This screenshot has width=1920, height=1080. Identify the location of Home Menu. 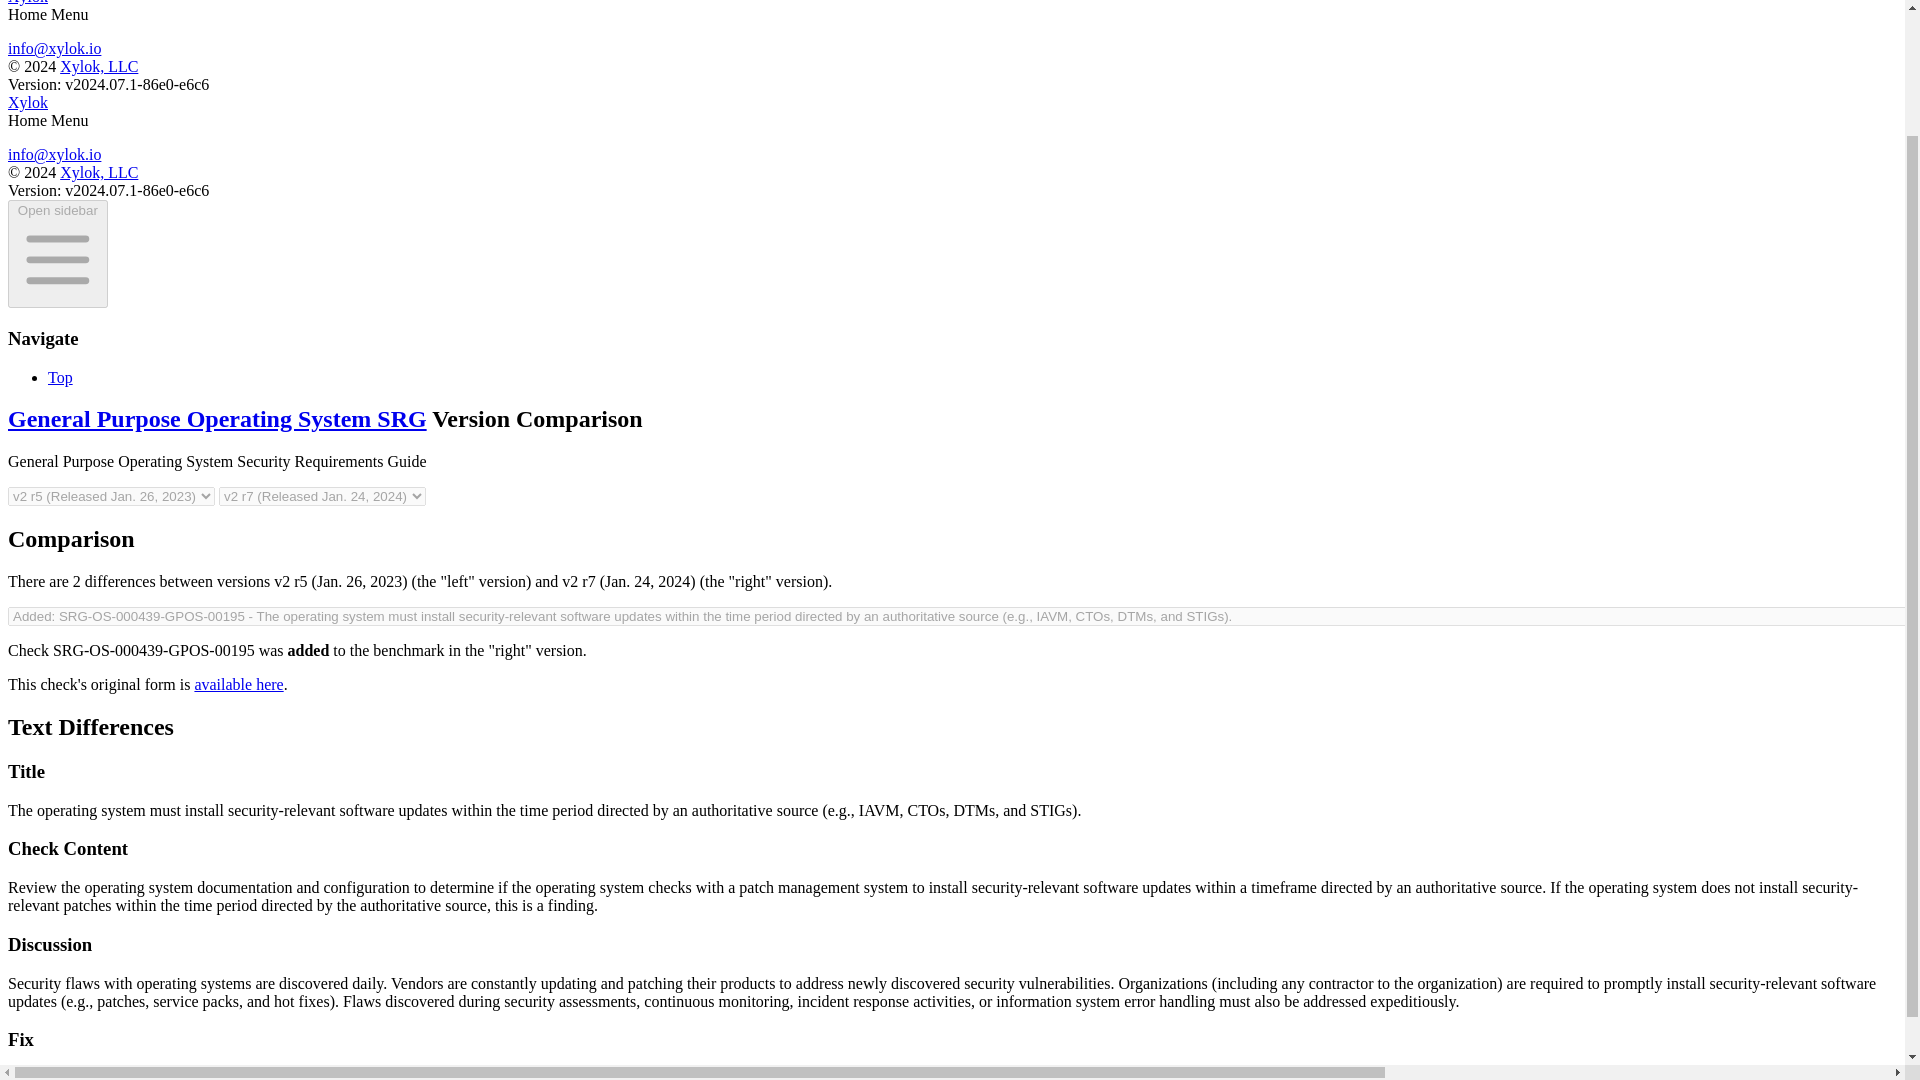
(48, 120).